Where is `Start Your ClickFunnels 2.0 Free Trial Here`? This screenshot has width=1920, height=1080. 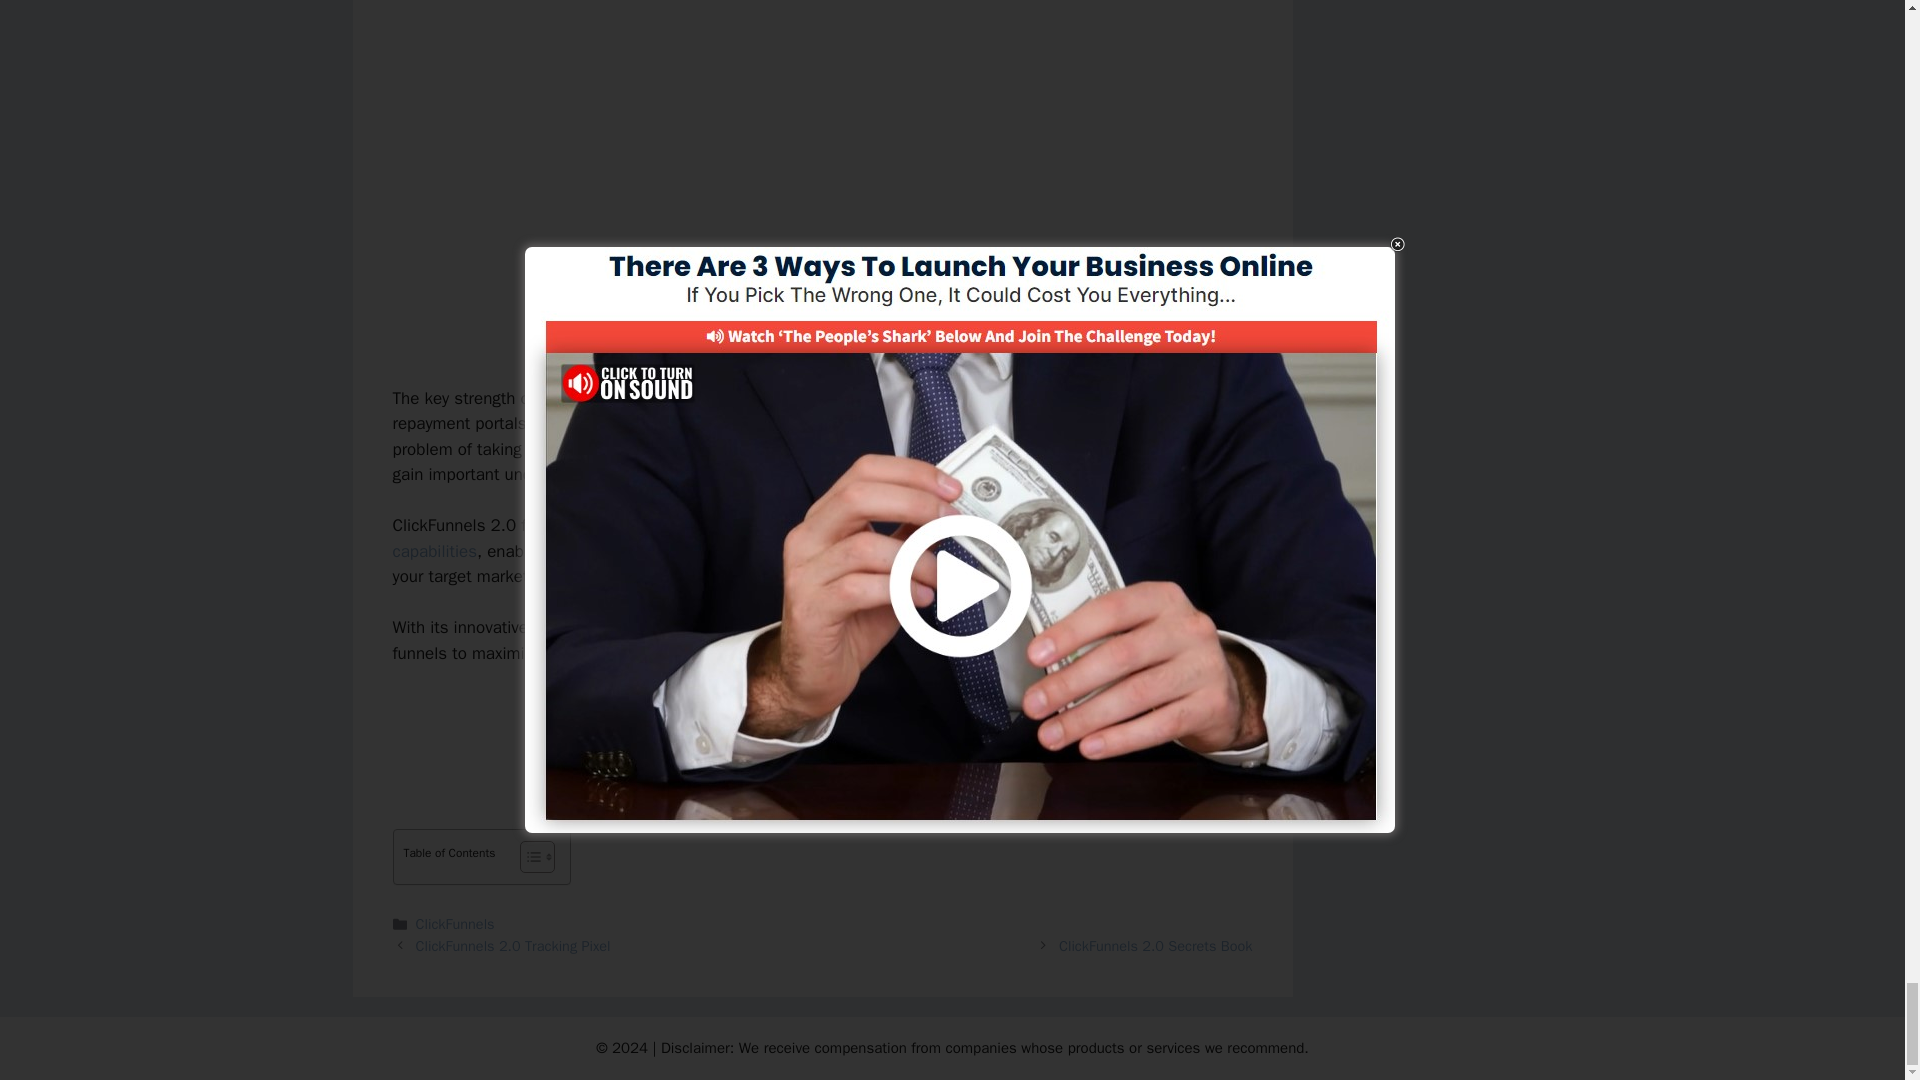
Start Your ClickFunnels 2.0 Free Trial Here is located at coordinates (822, 722).